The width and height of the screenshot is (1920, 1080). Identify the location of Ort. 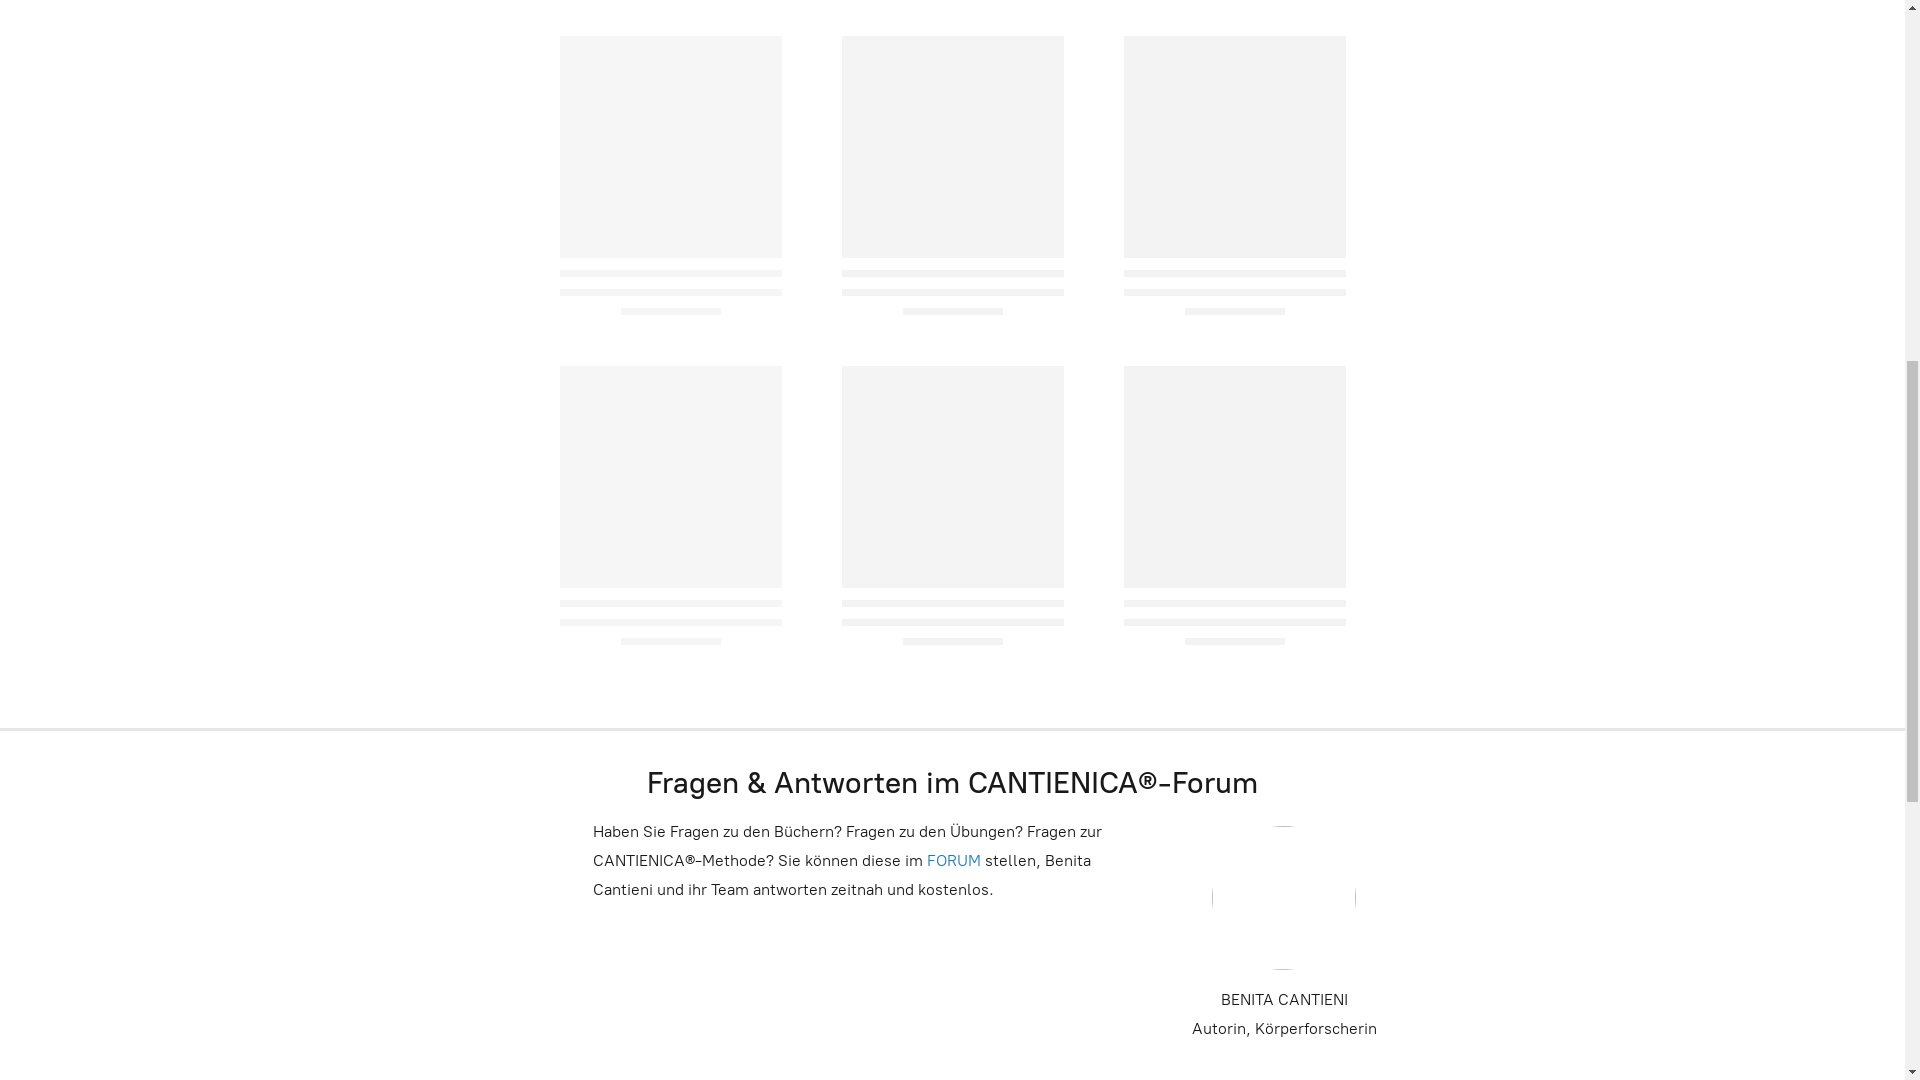
(222, 38).